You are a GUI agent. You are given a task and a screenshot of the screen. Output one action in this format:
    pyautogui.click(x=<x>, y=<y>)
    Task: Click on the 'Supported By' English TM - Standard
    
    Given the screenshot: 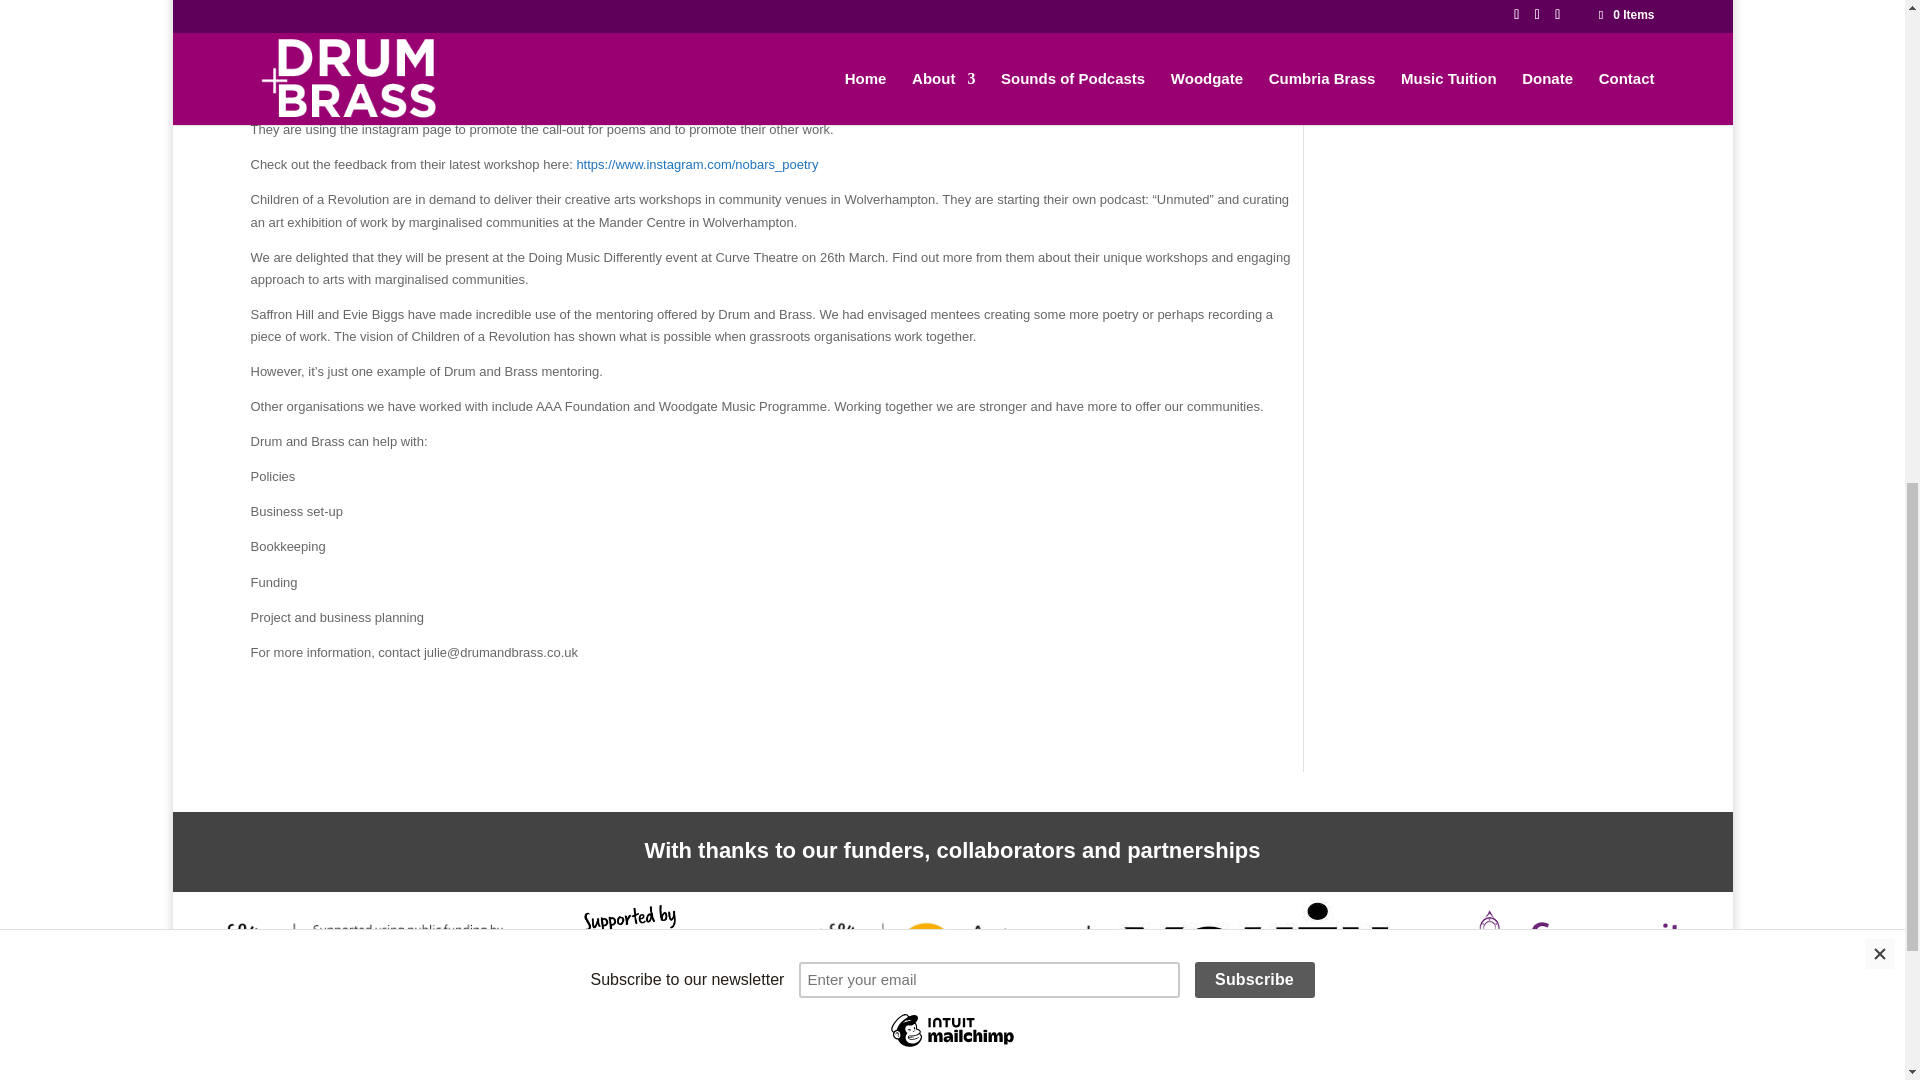 What is the action you would take?
    pyautogui.click(x=614, y=971)
    